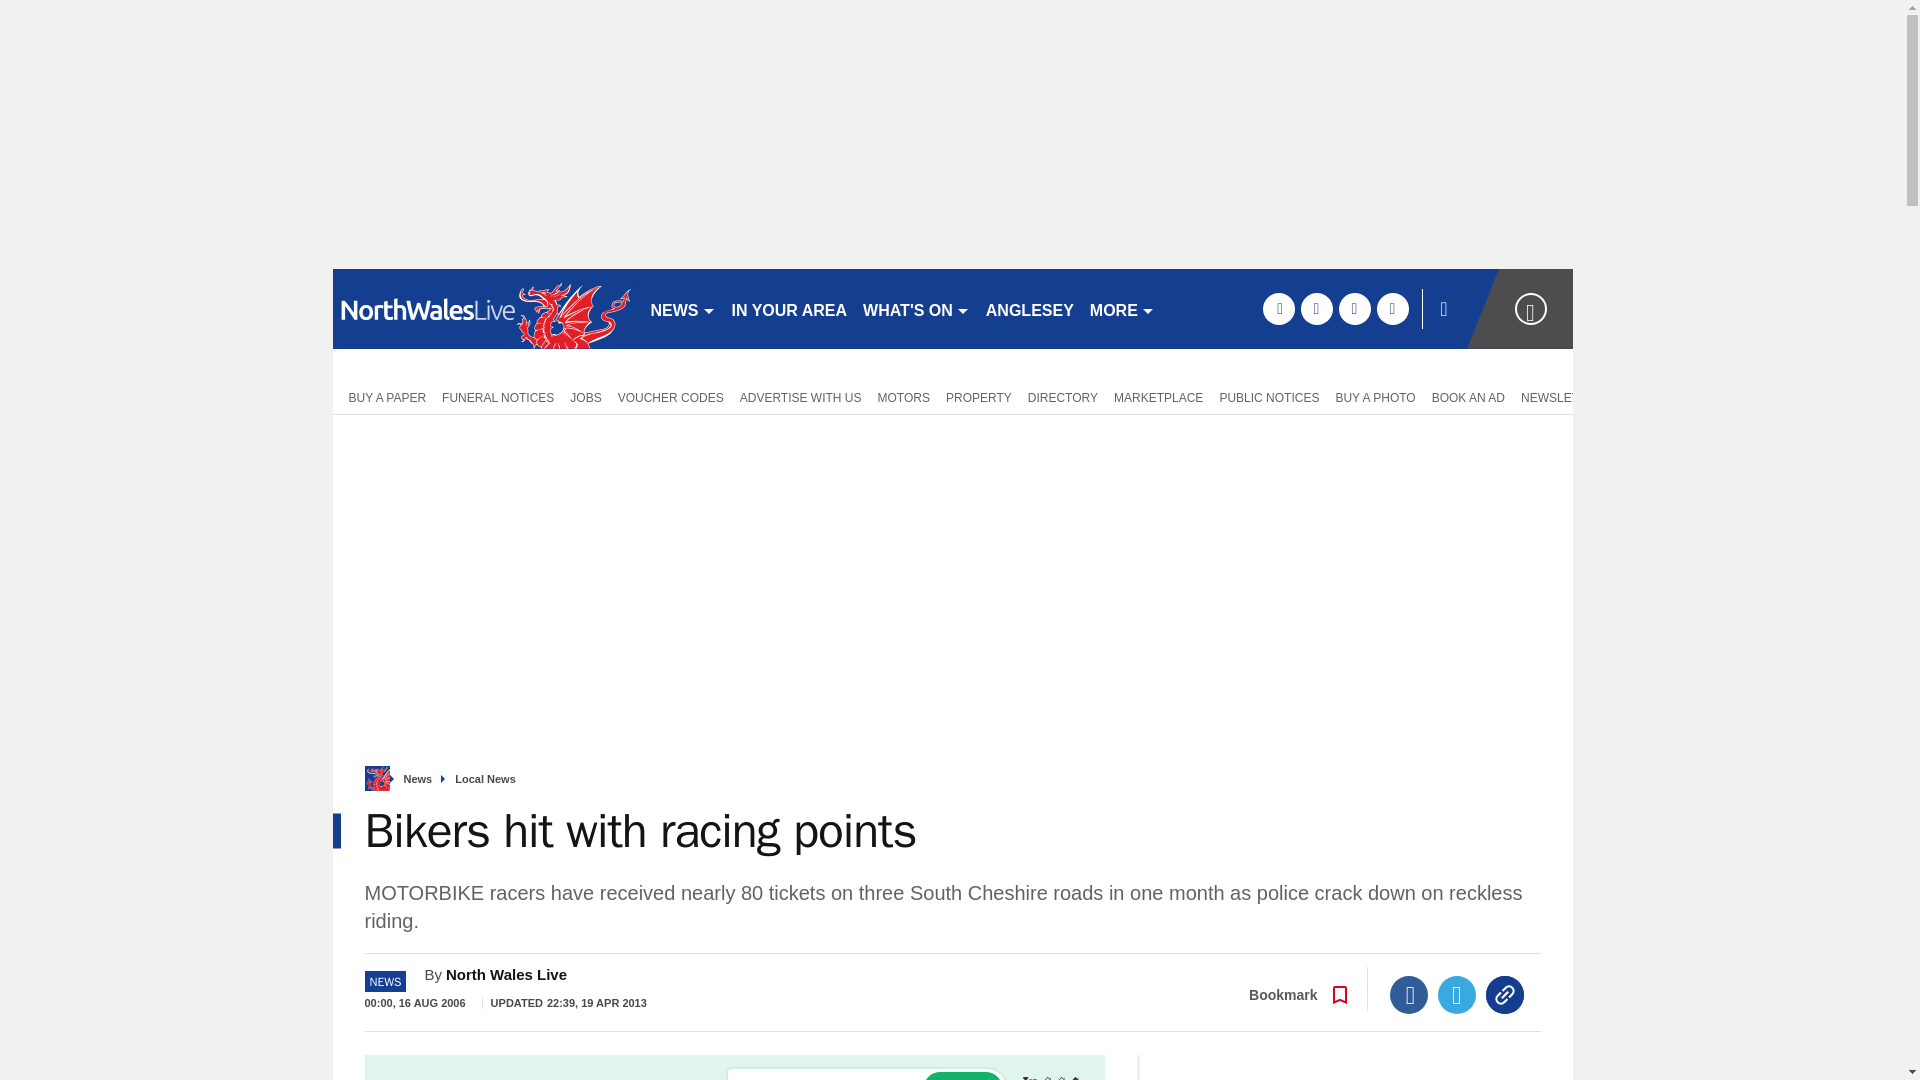  Describe the element at coordinates (1316, 308) in the screenshot. I see `twitter` at that location.